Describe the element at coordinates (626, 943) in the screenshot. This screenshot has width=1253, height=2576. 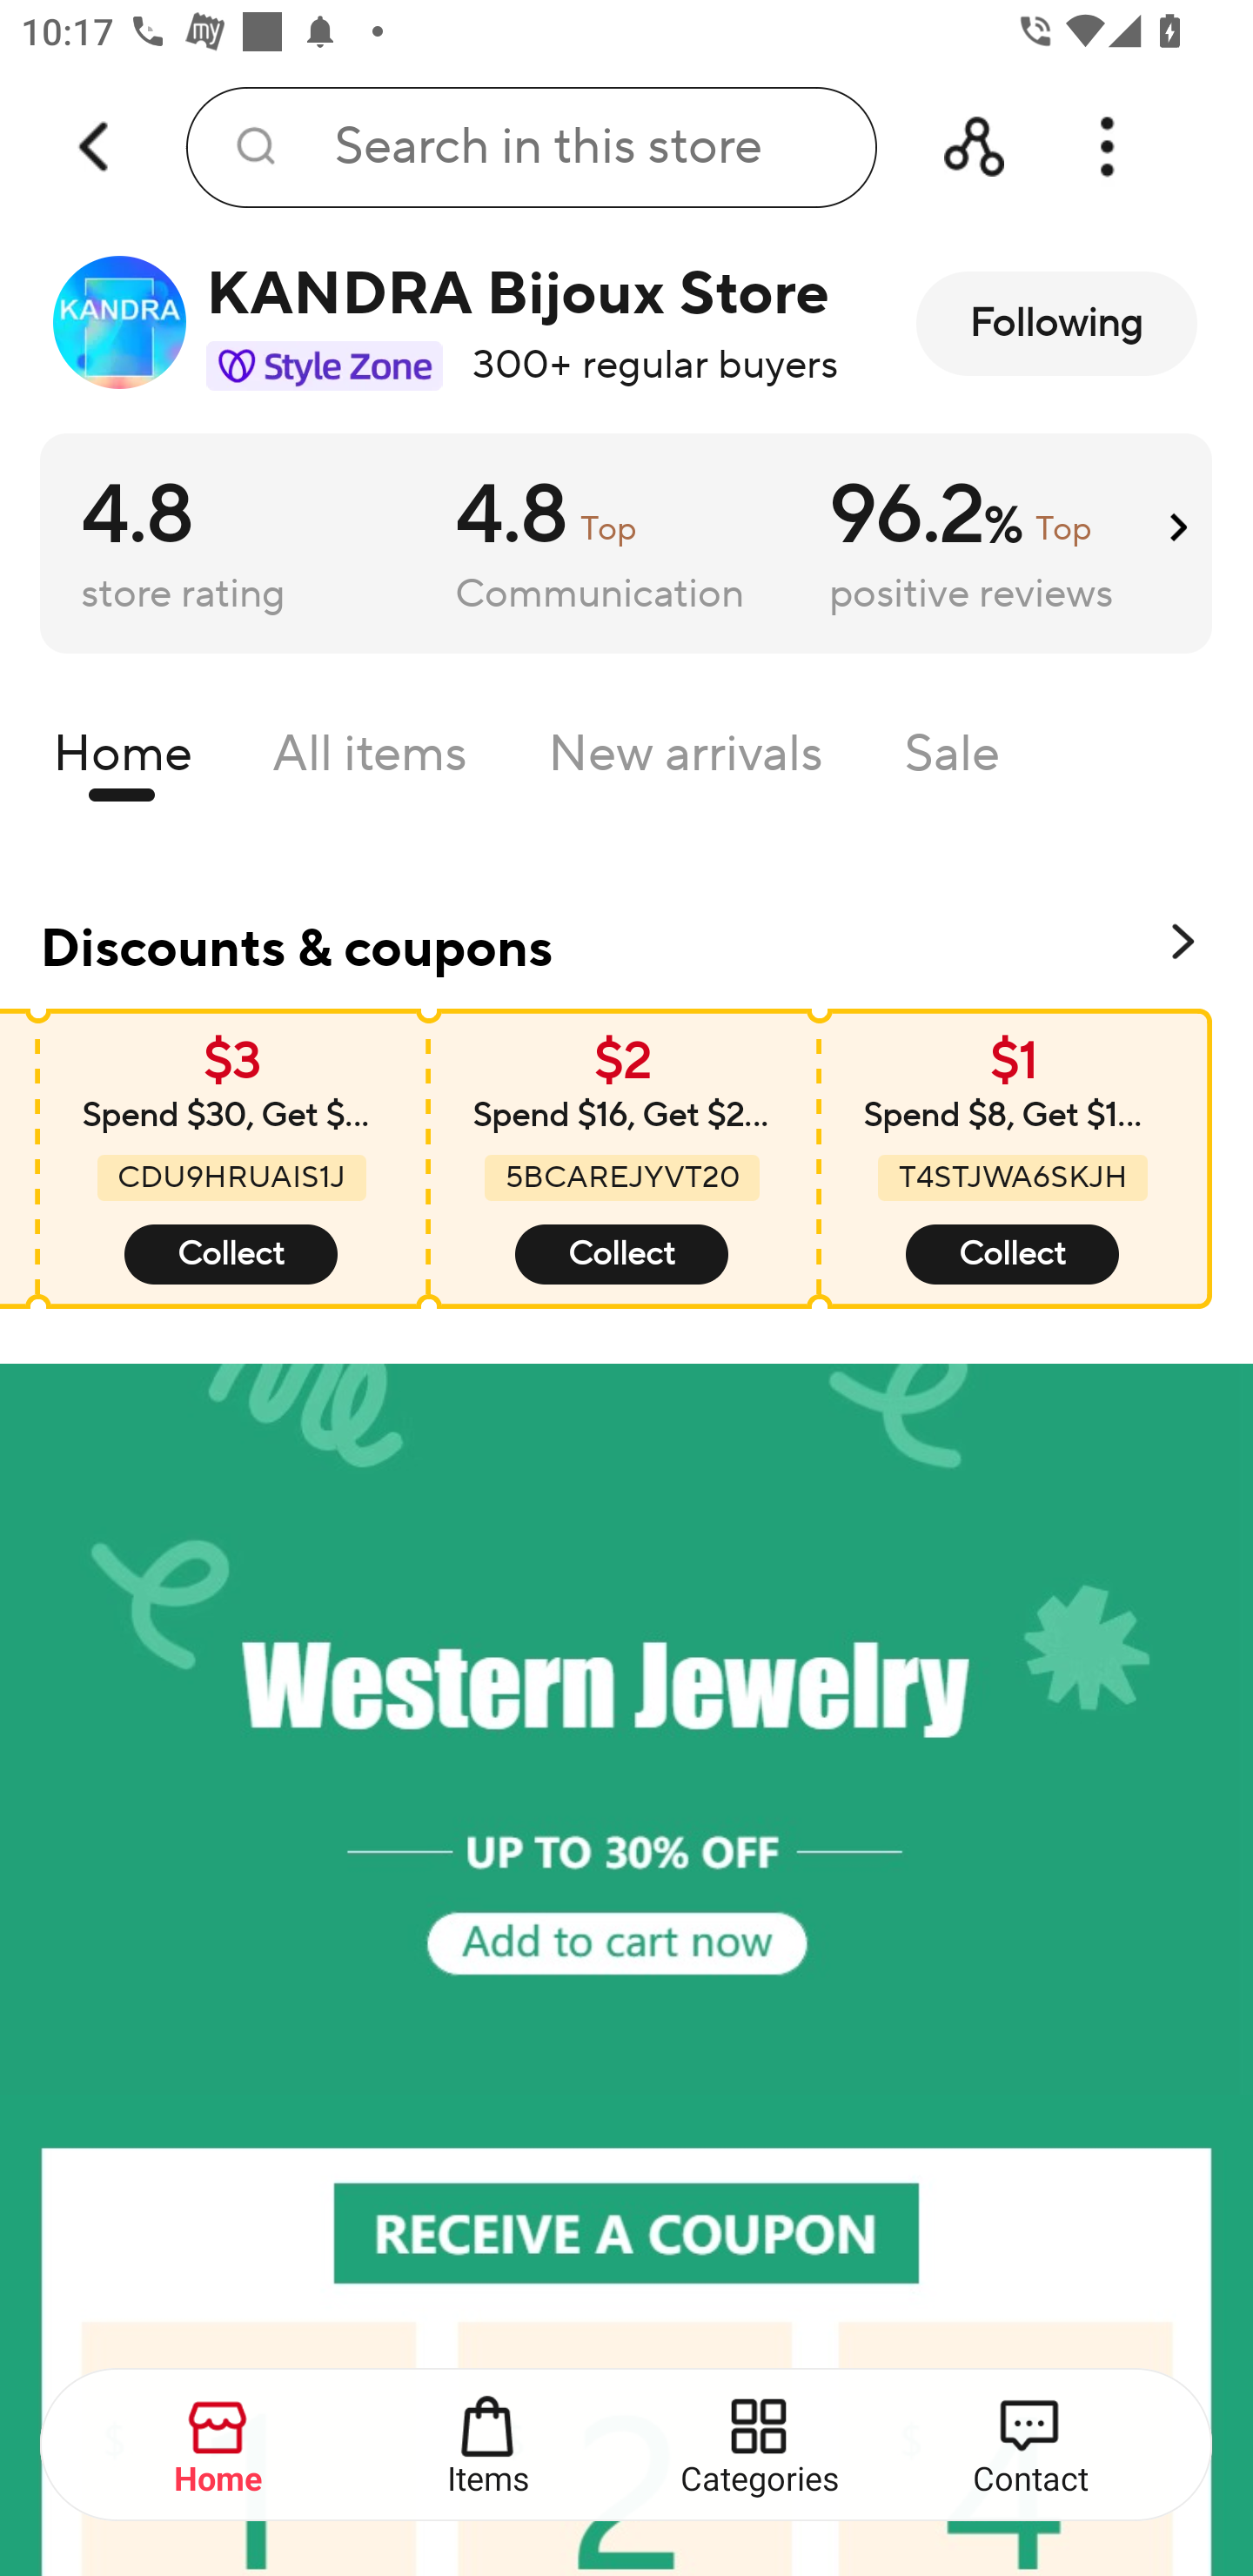
I see `Discounts & coupons` at that location.